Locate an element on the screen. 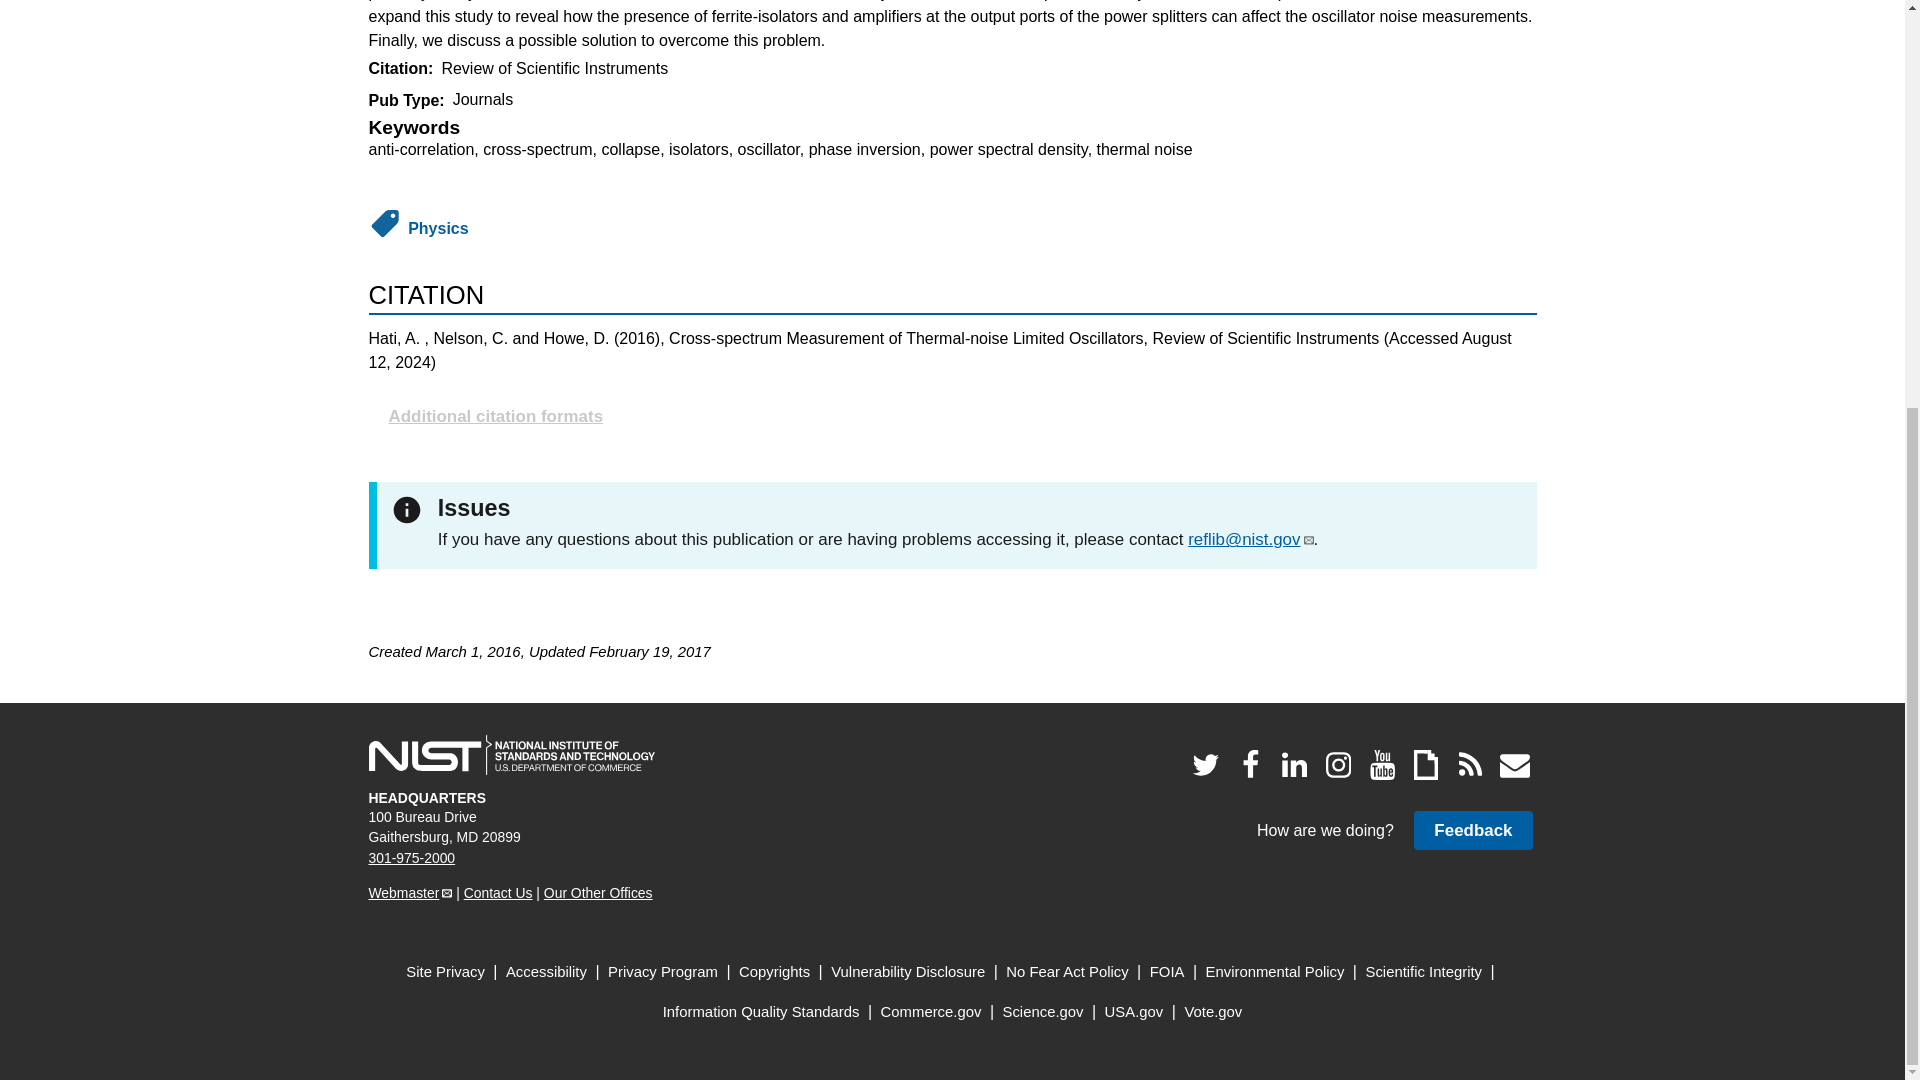  No Fear Act Policy is located at coordinates (1067, 972).